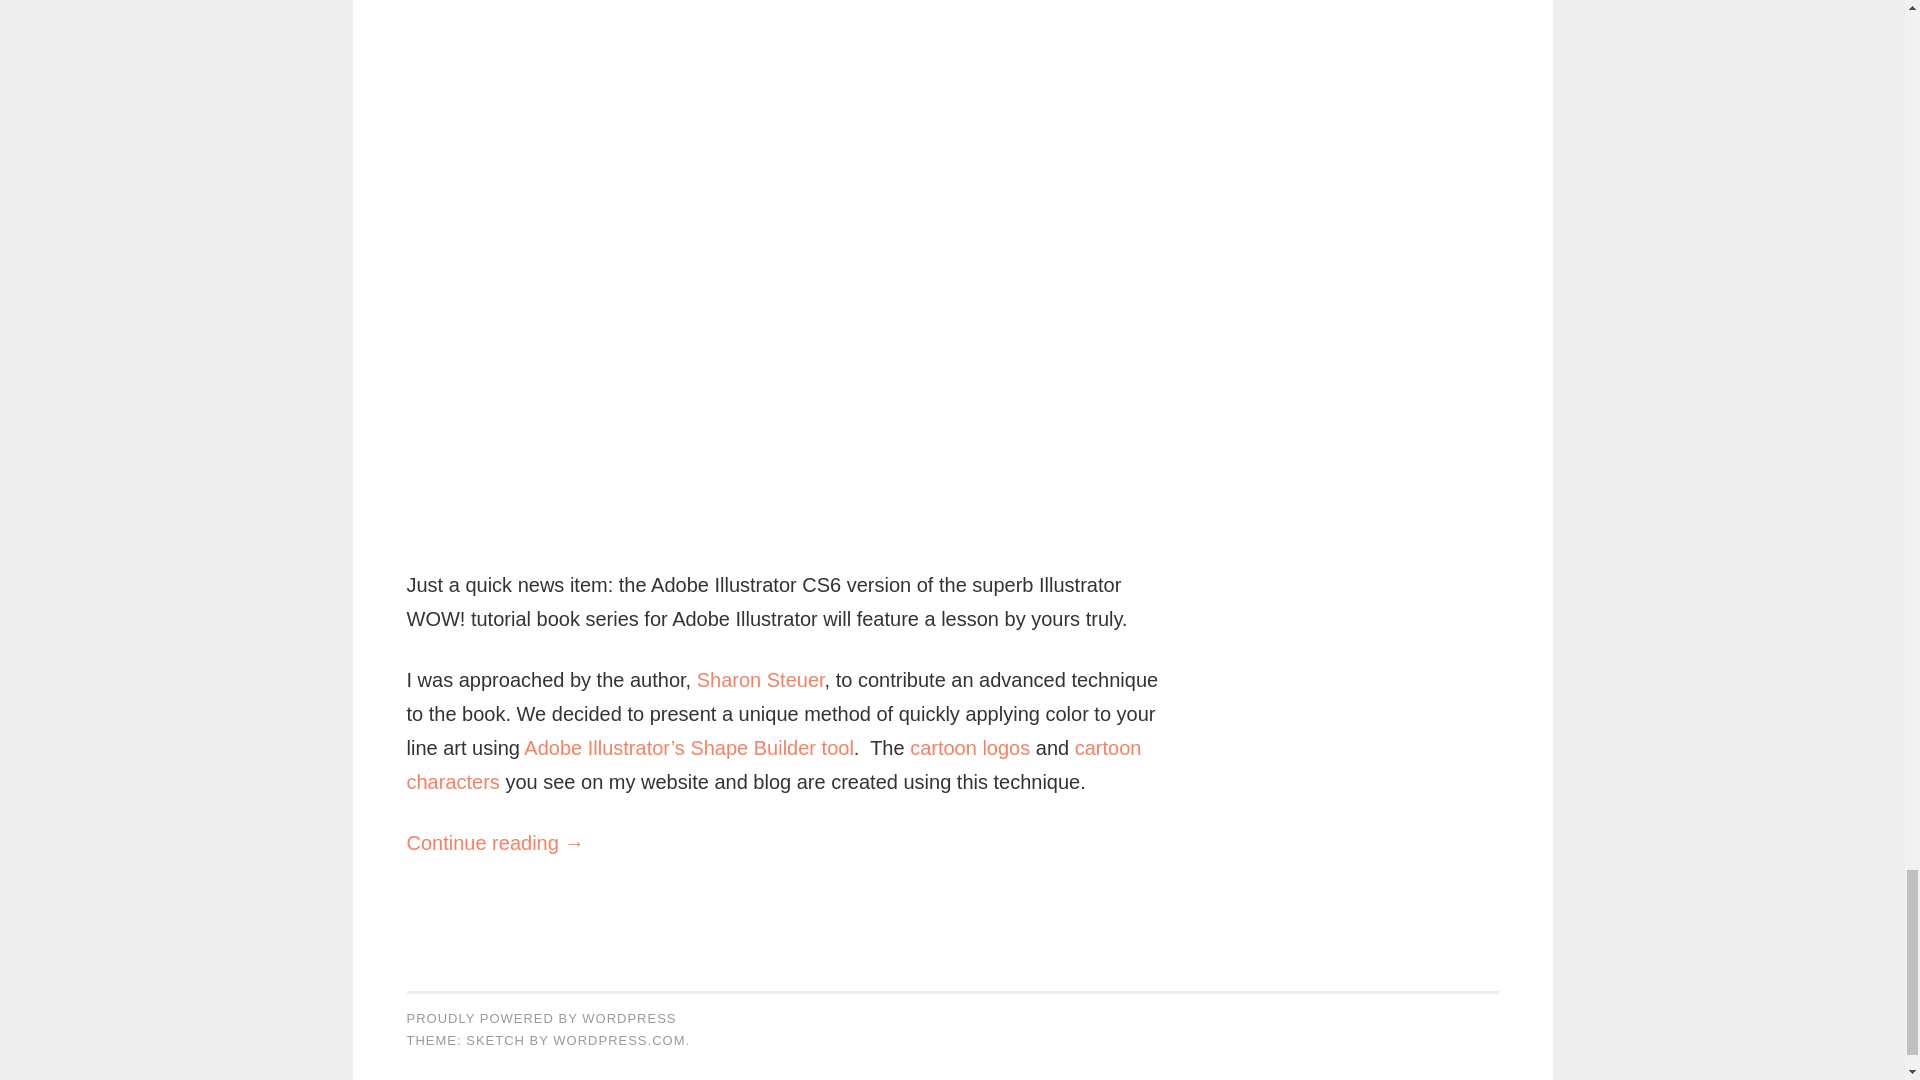 The height and width of the screenshot is (1080, 1920). Describe the element at coordinates (760, 680) in the screenshot. I see `Sharon Steuer` at that location.